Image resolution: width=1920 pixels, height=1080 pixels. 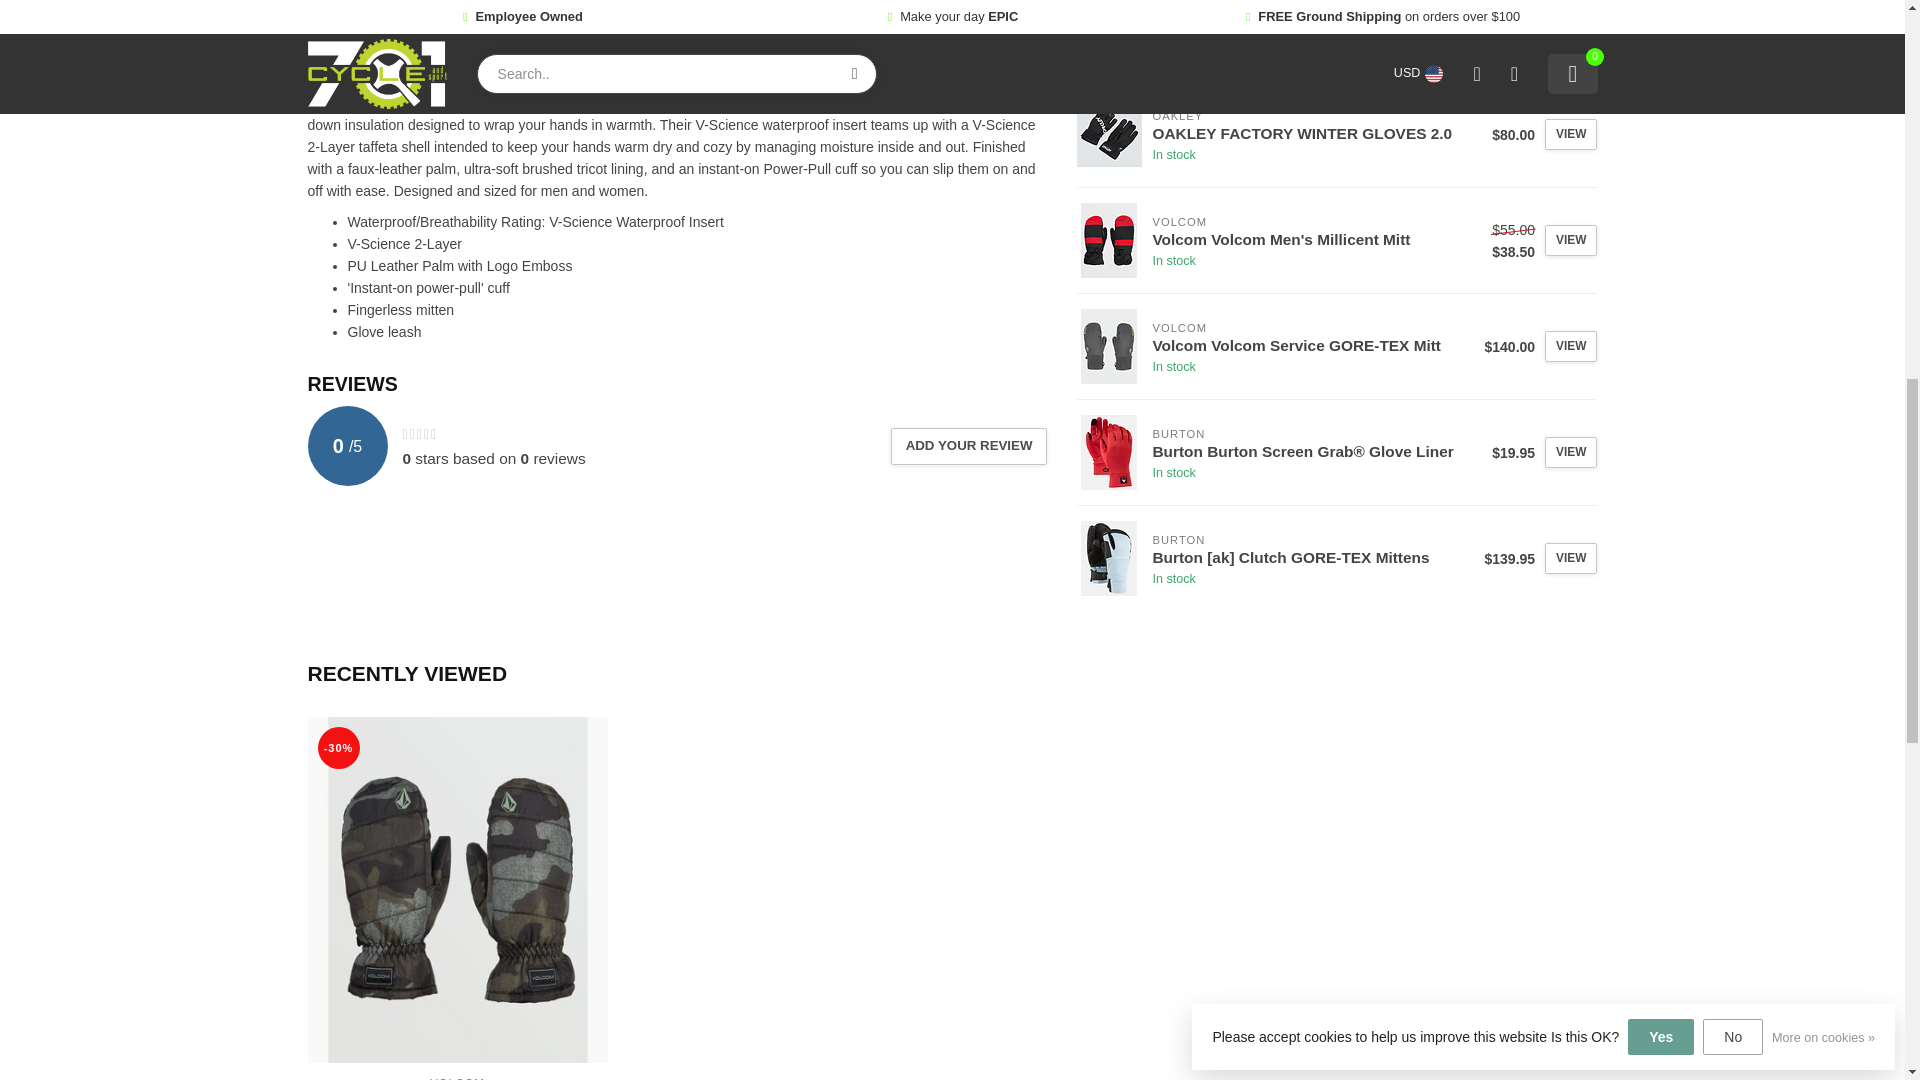 I want to click on OAKLEY FACTORY WINTER GLOVES 2.0, so click(x=1110, y=134).